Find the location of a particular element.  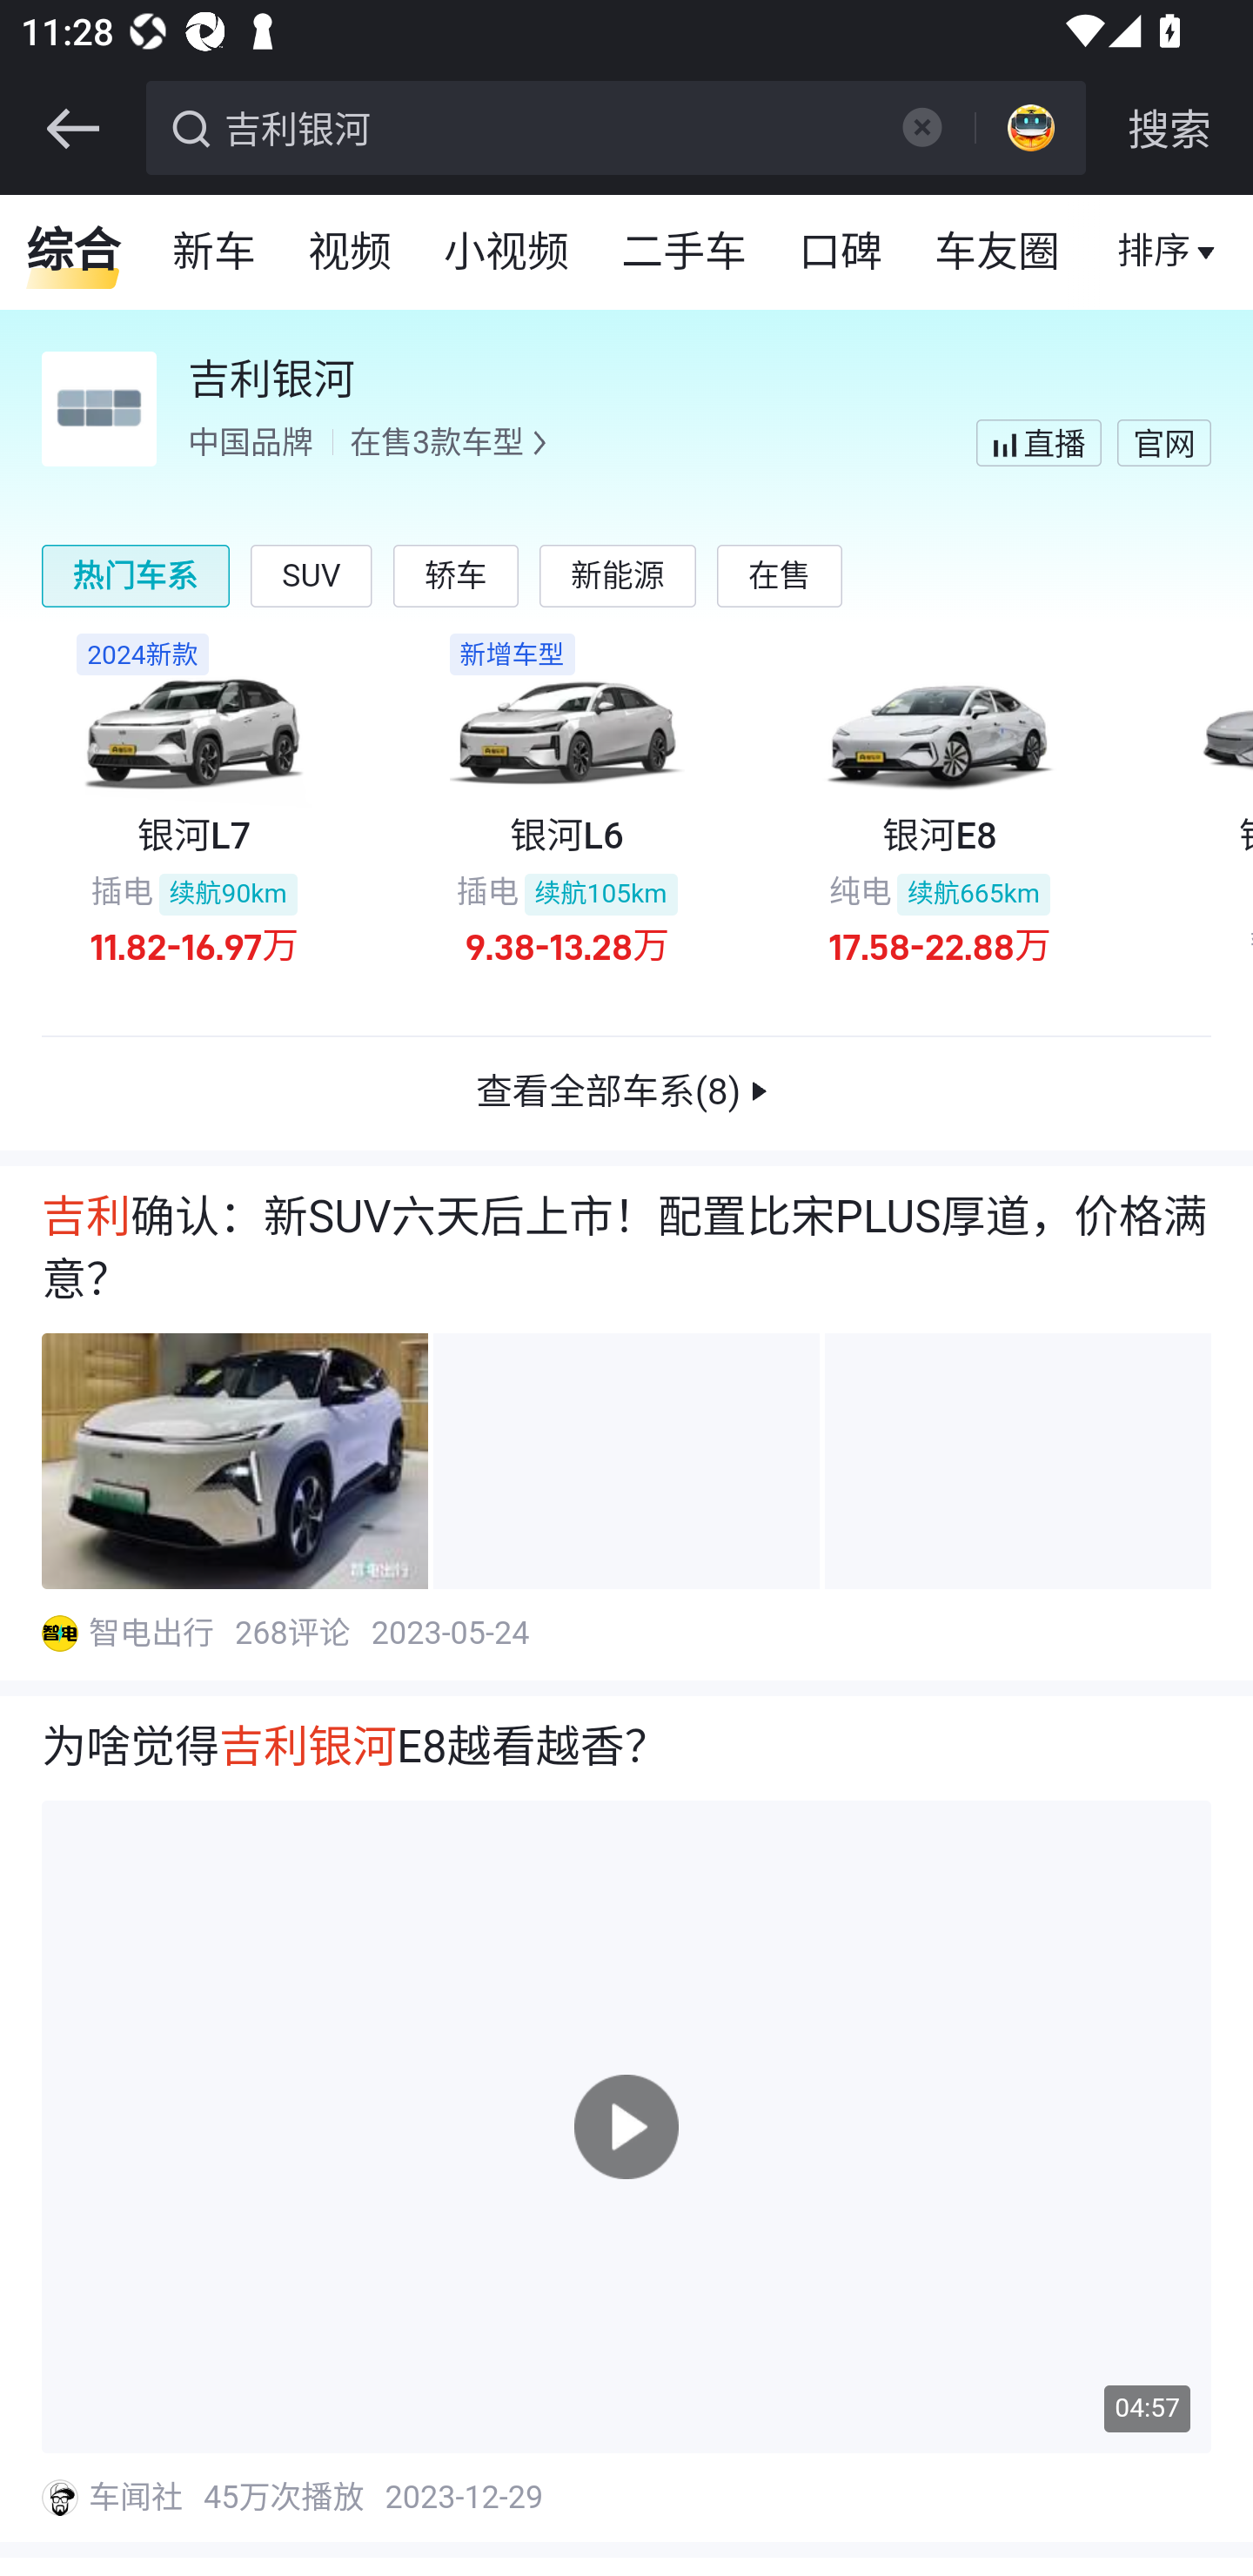

轿车 is located at coordinates (455, 575).